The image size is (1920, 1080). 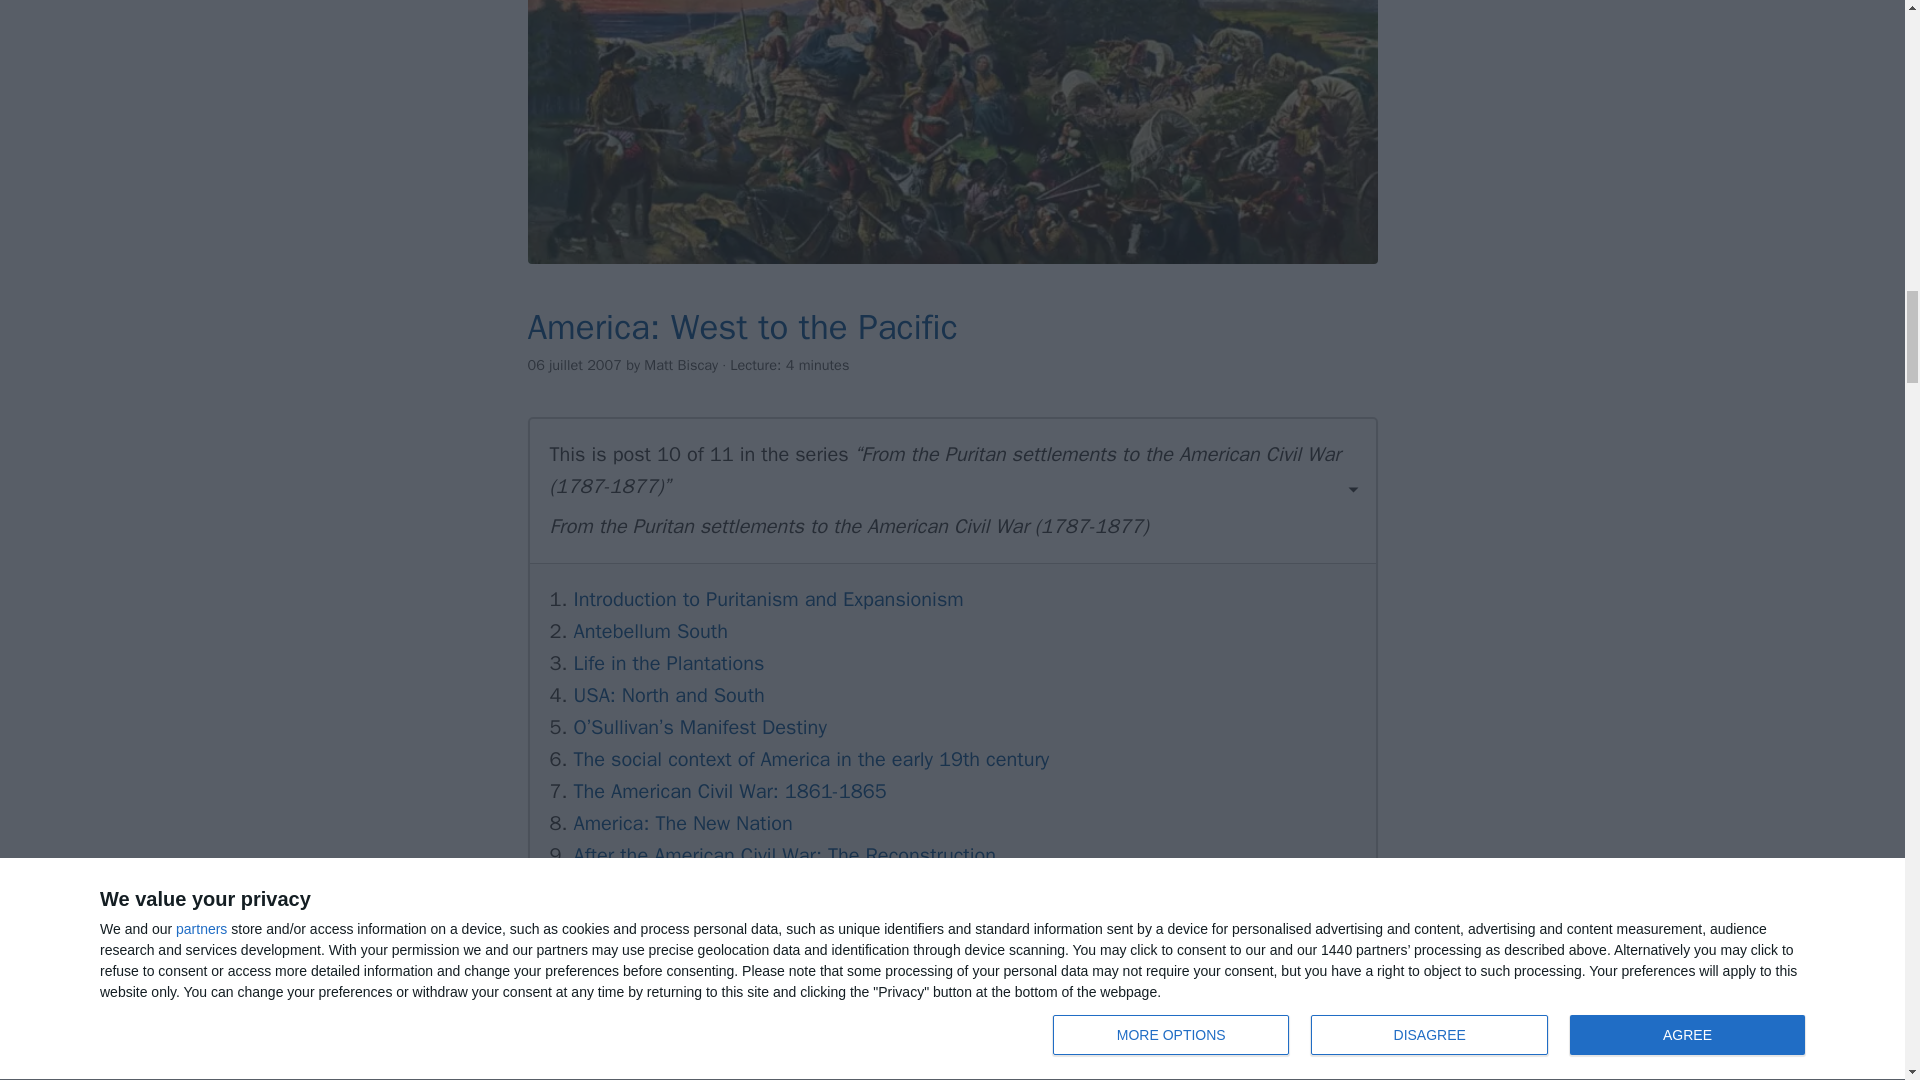 I want to click on After the American Civil War: The Reconstruction, so click(x=784, y=856).